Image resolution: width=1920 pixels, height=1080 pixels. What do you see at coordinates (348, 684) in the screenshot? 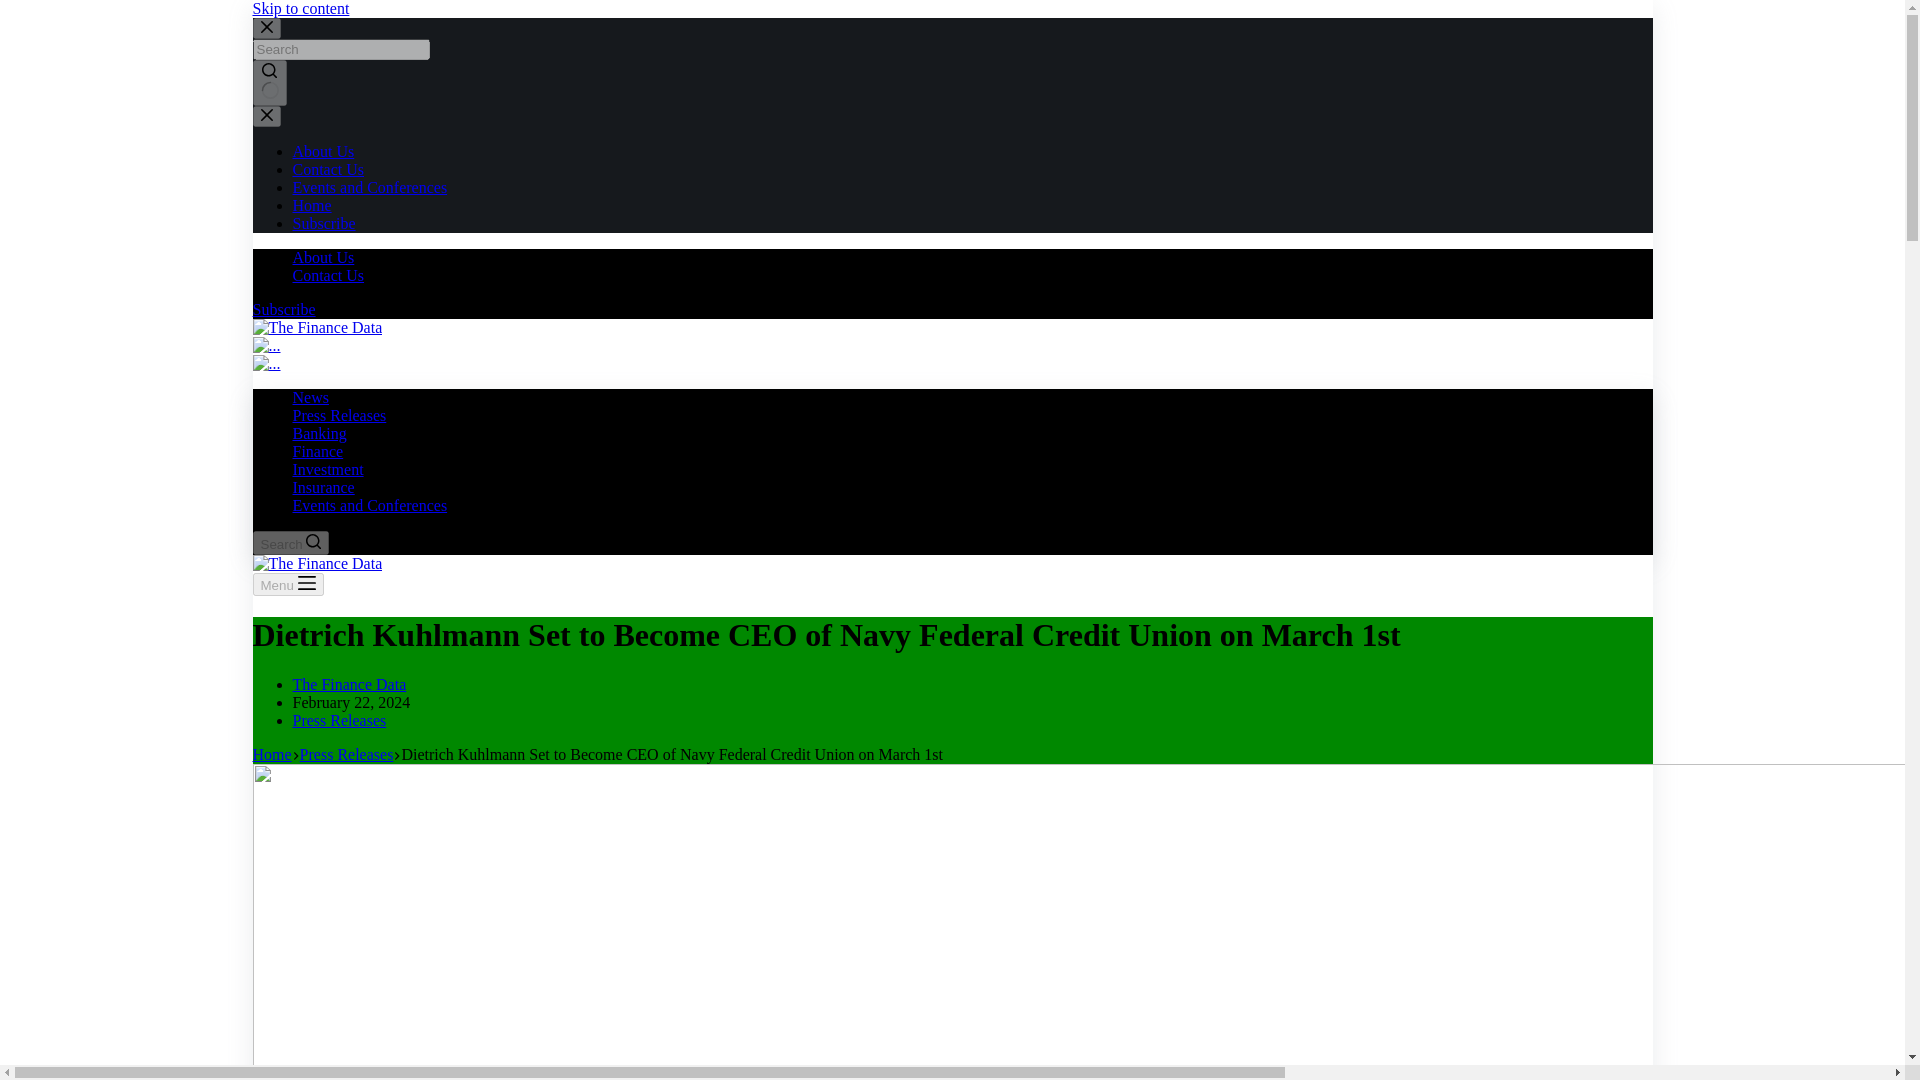
I see `Posts by The Finance Data` at bounding box center [348, 684].